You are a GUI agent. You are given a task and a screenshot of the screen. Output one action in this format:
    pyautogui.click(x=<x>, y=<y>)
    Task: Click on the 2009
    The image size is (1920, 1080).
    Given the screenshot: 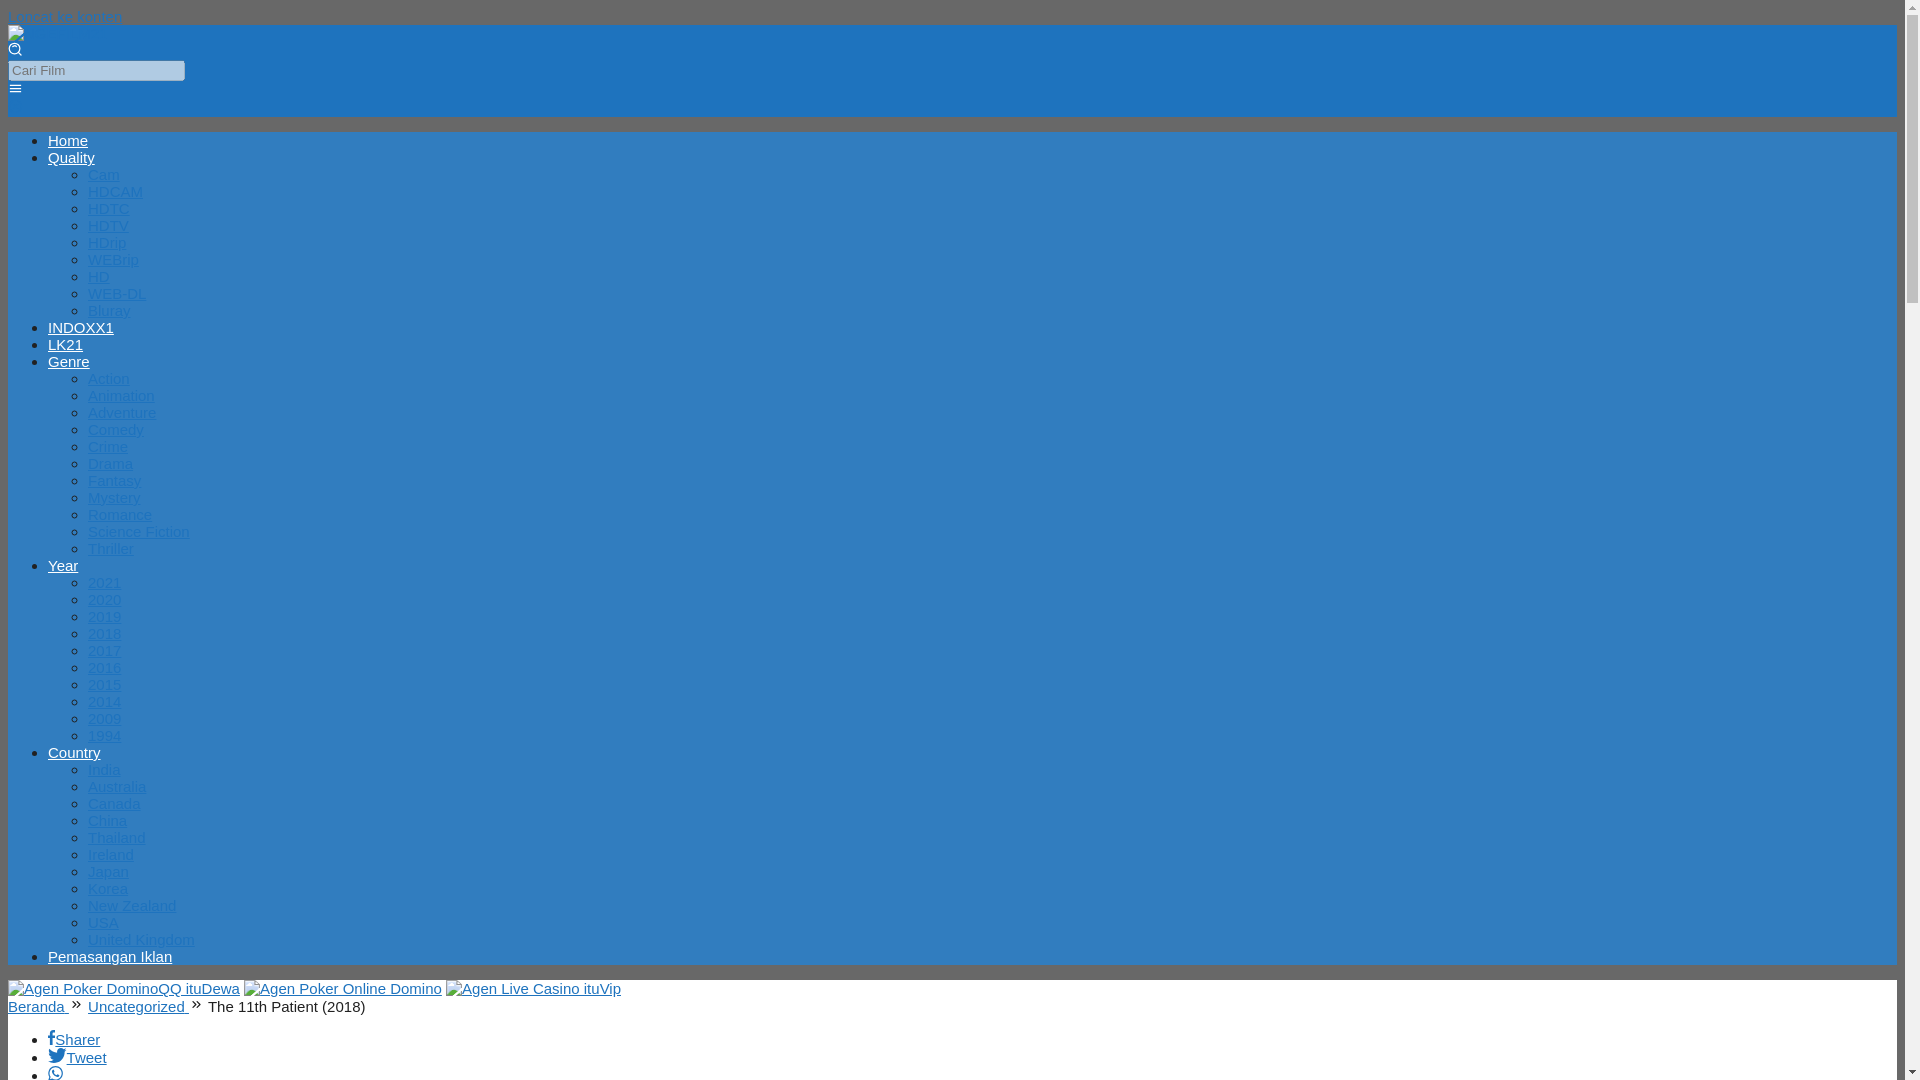 What is the action you would take?
    pyautogui.click(x=104, y=718)
    